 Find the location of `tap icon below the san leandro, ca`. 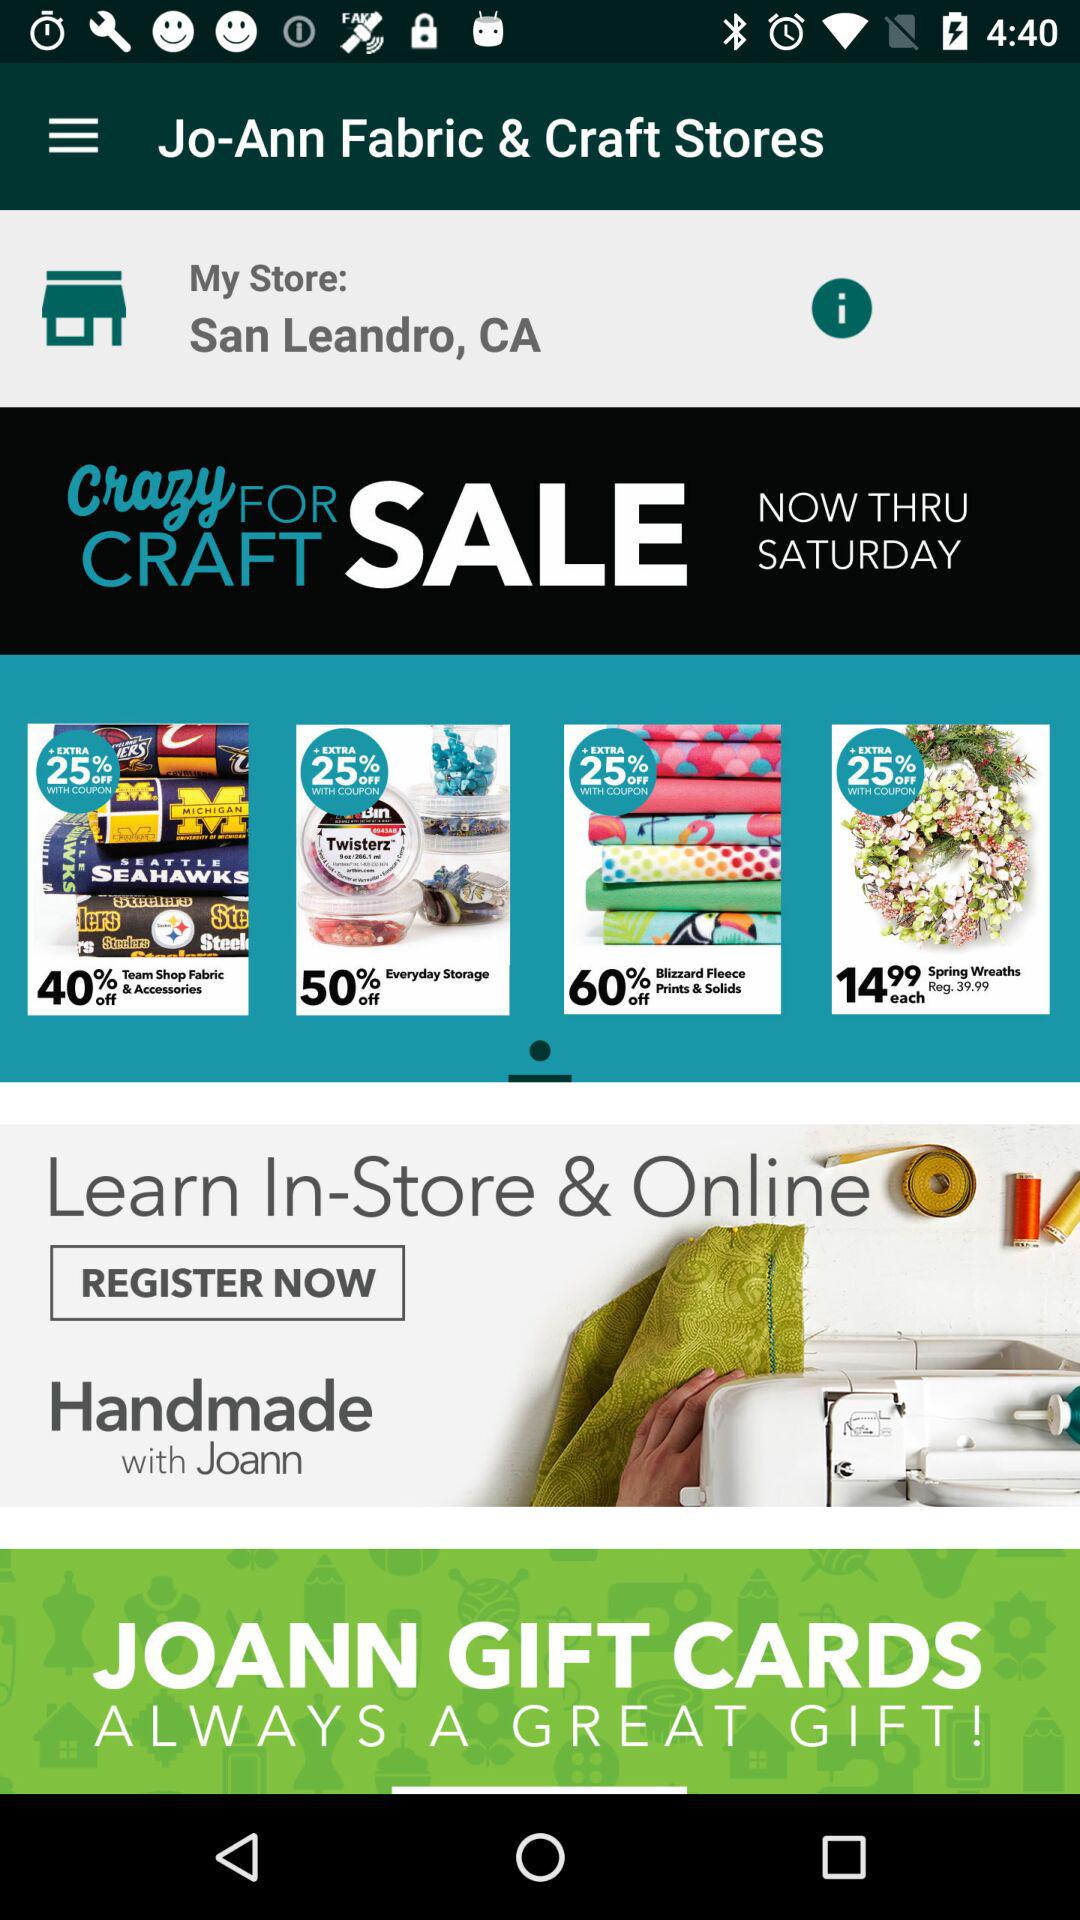

tap icon below the san leandro, ca is located at coordinates (540, 744).